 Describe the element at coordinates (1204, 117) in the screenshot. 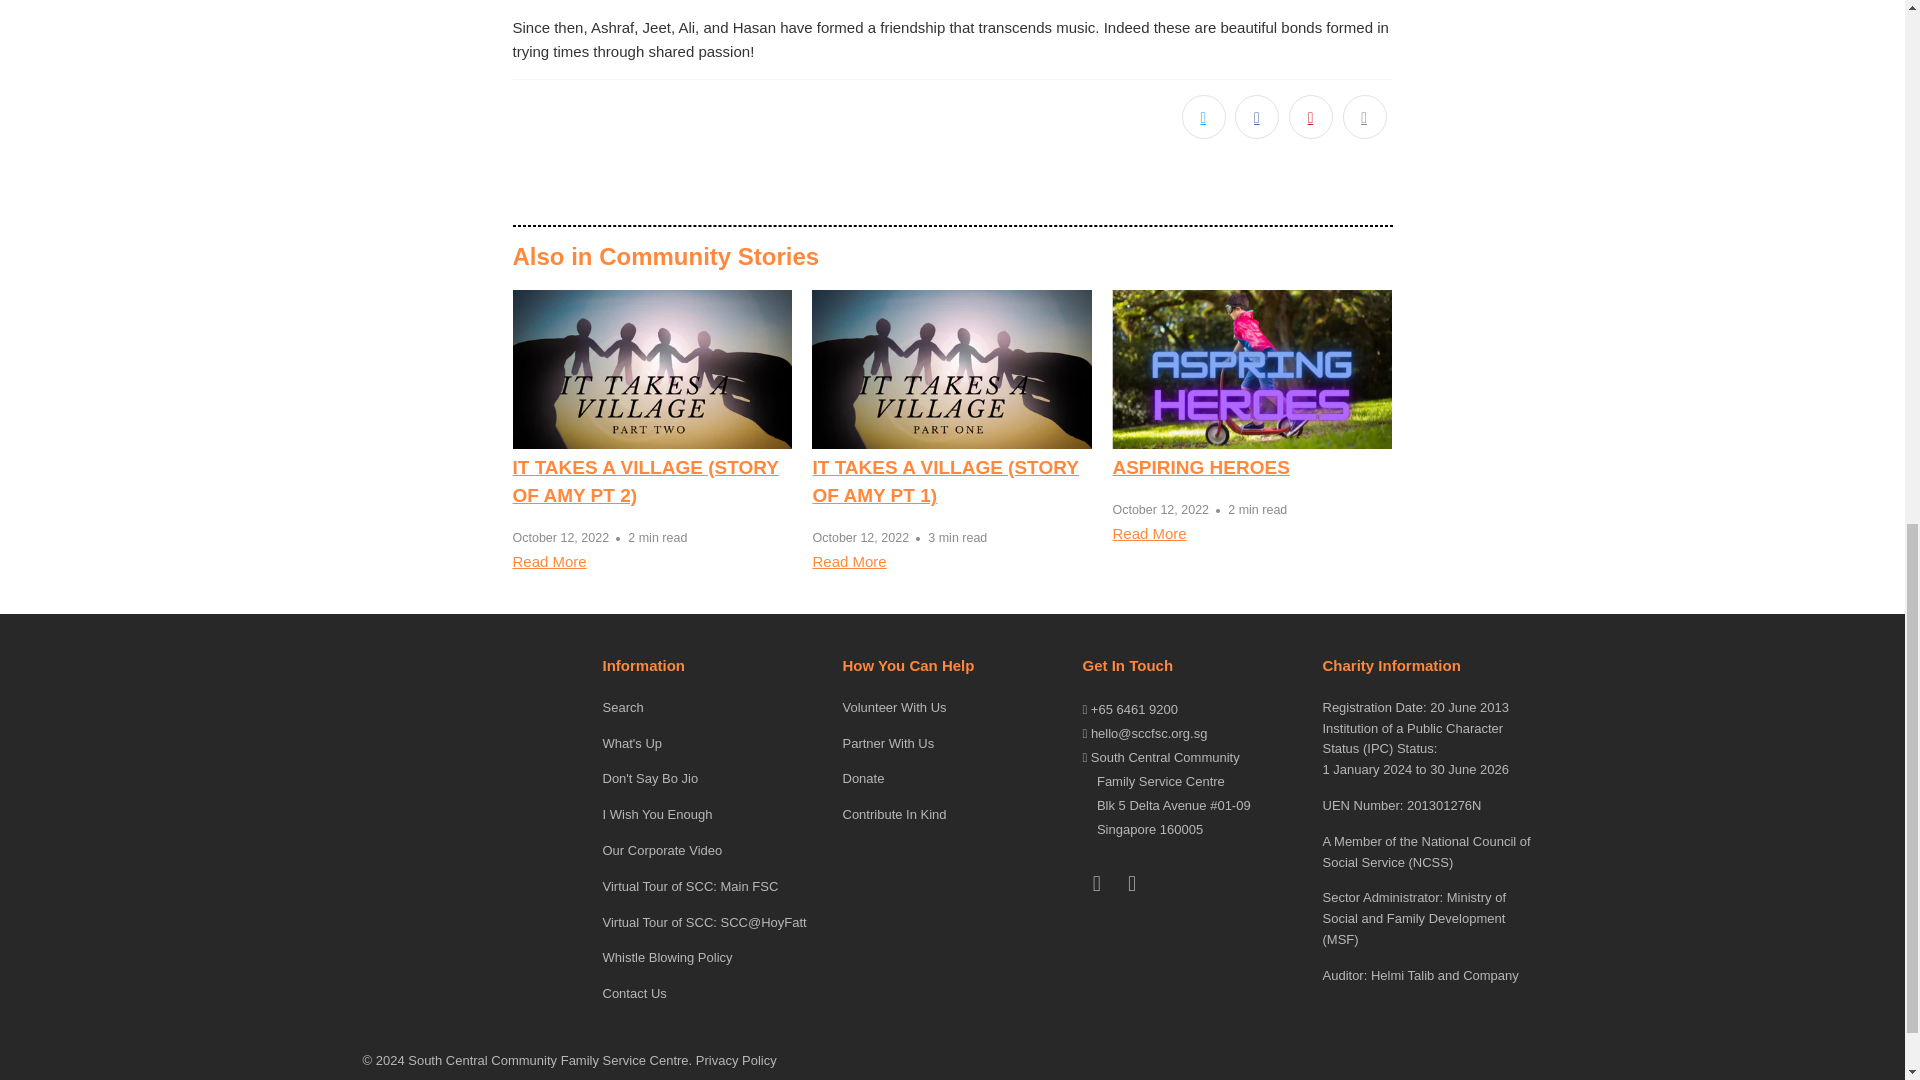

I see `Share this on Twitter` at that location.